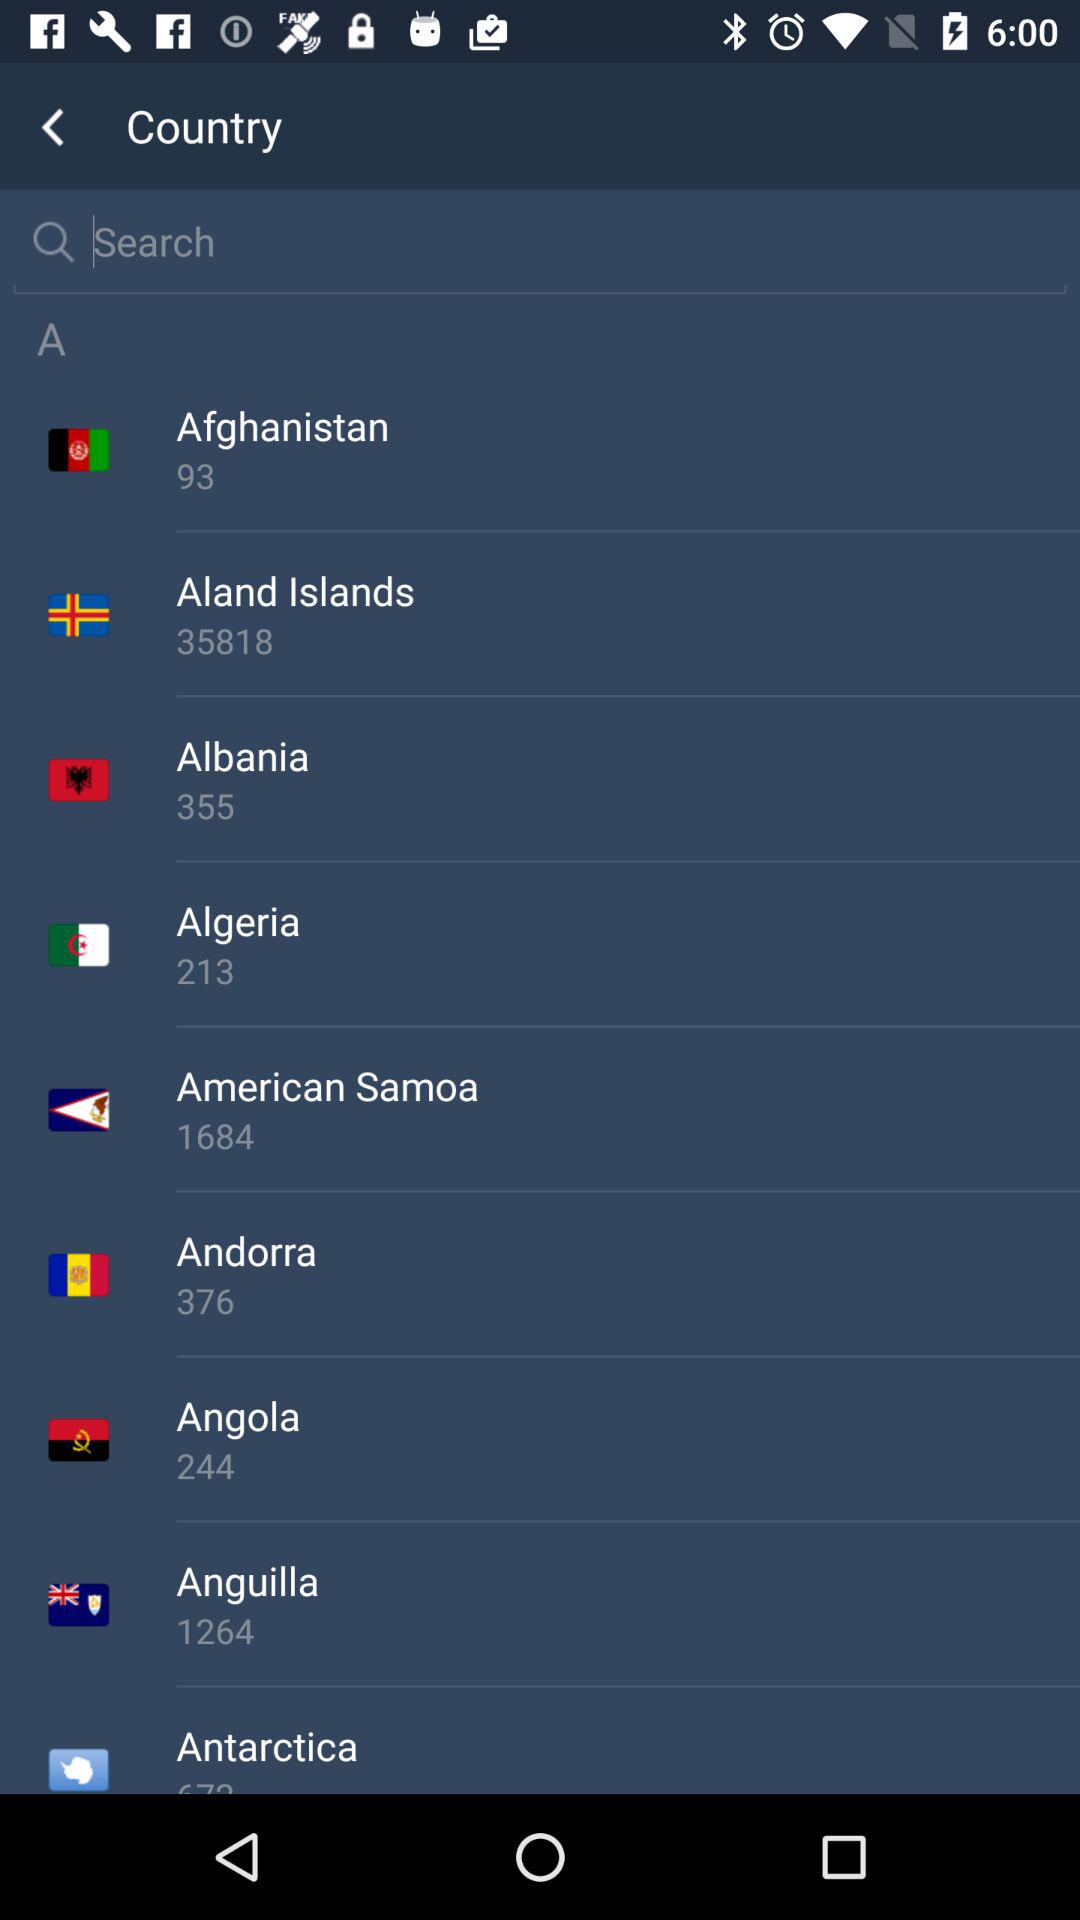  I want to click on press the albania icon, so click(628, 755).